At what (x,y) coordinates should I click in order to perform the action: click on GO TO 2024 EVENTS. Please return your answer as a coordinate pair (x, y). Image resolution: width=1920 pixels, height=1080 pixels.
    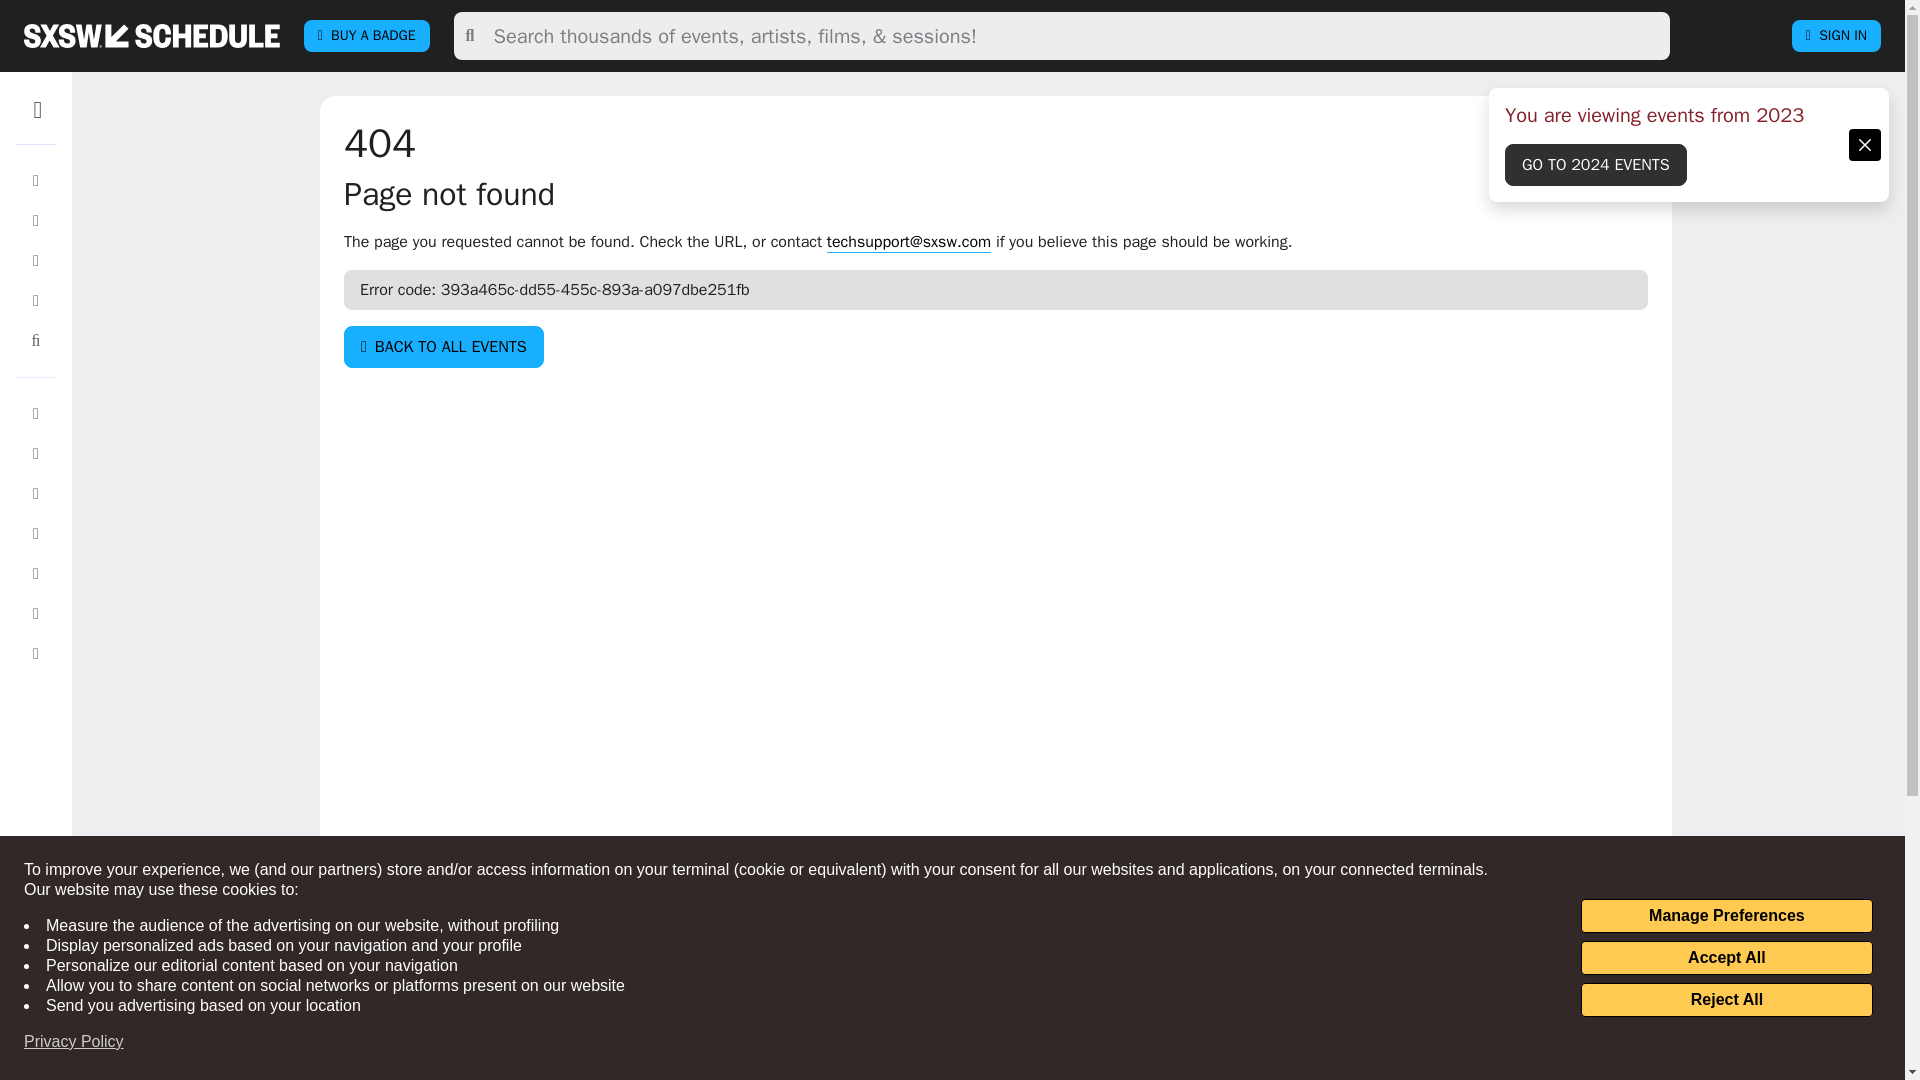
    Looking at the image, I should click on (1596, 164).